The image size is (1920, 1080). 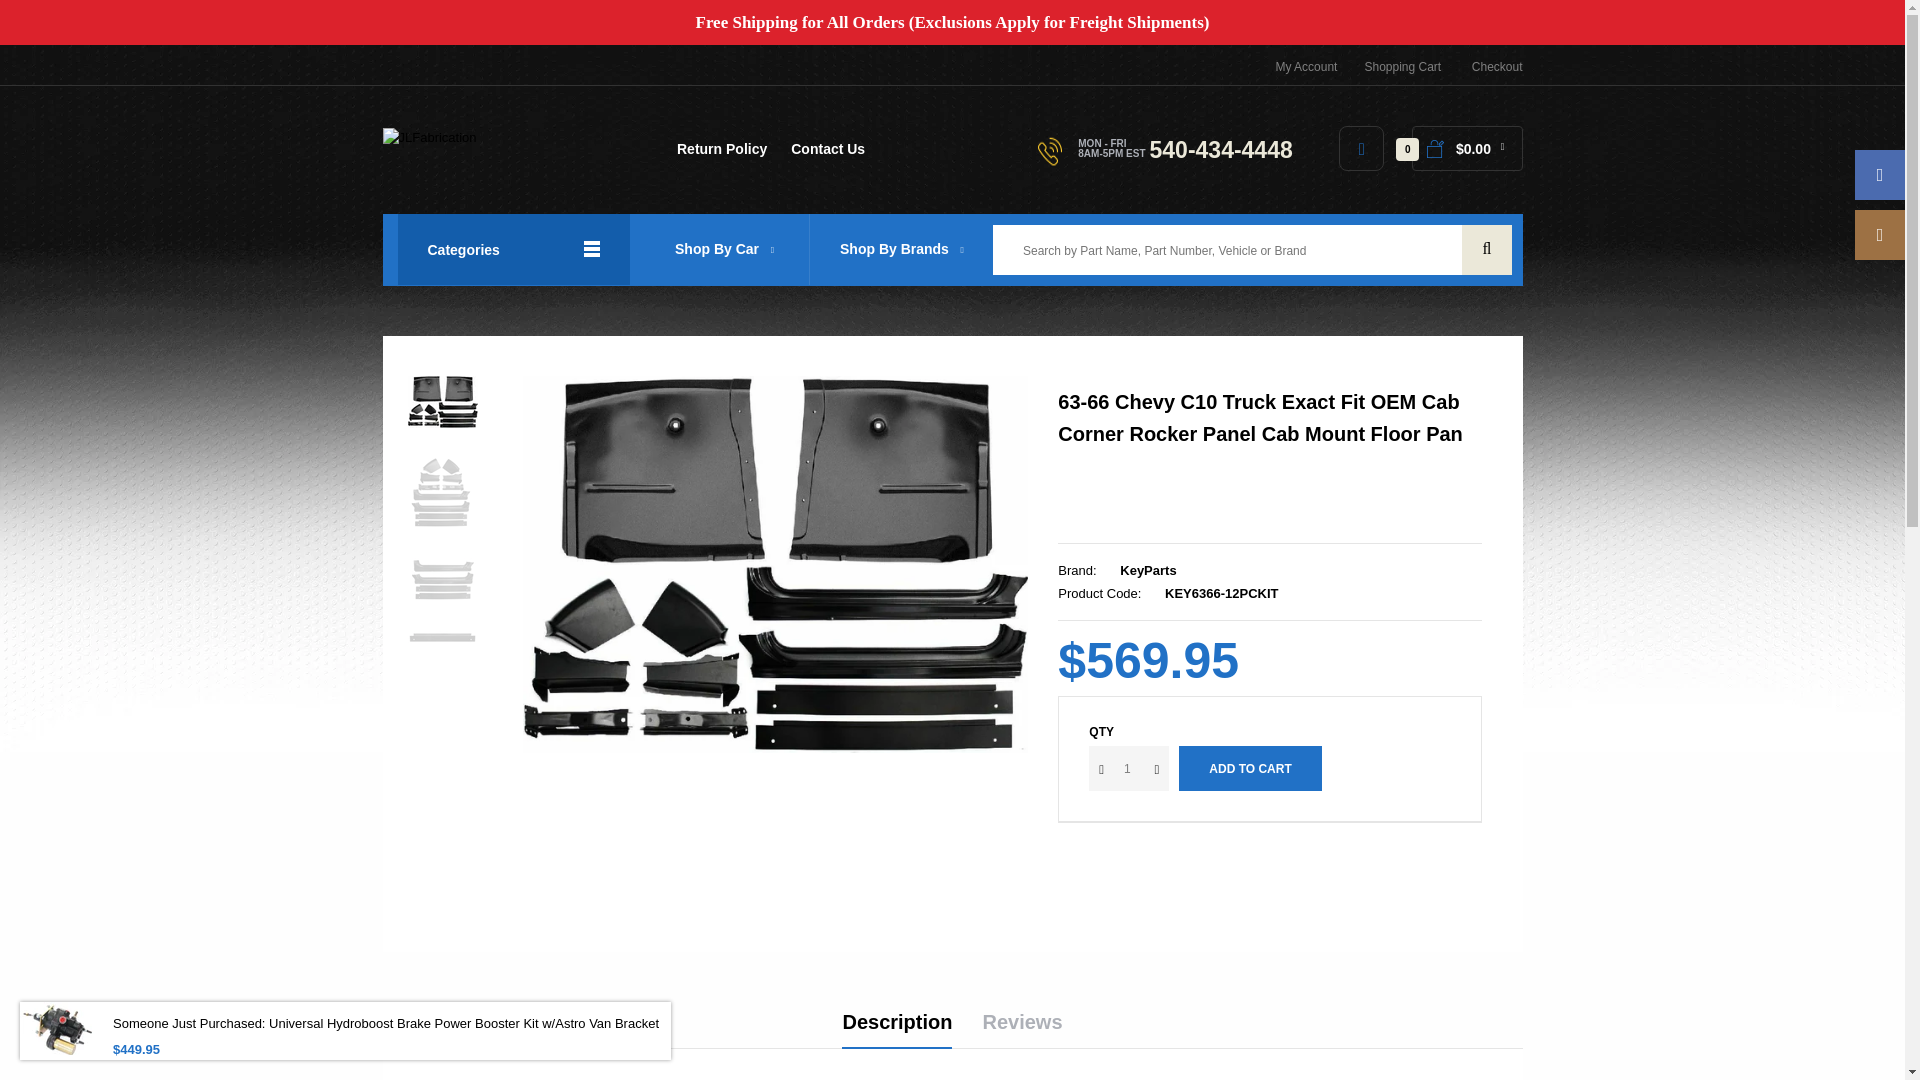 What do you see at coordinates (1249, 768) in the screenshot?
I see `Add to cart` at bounding box center [1249, 768].